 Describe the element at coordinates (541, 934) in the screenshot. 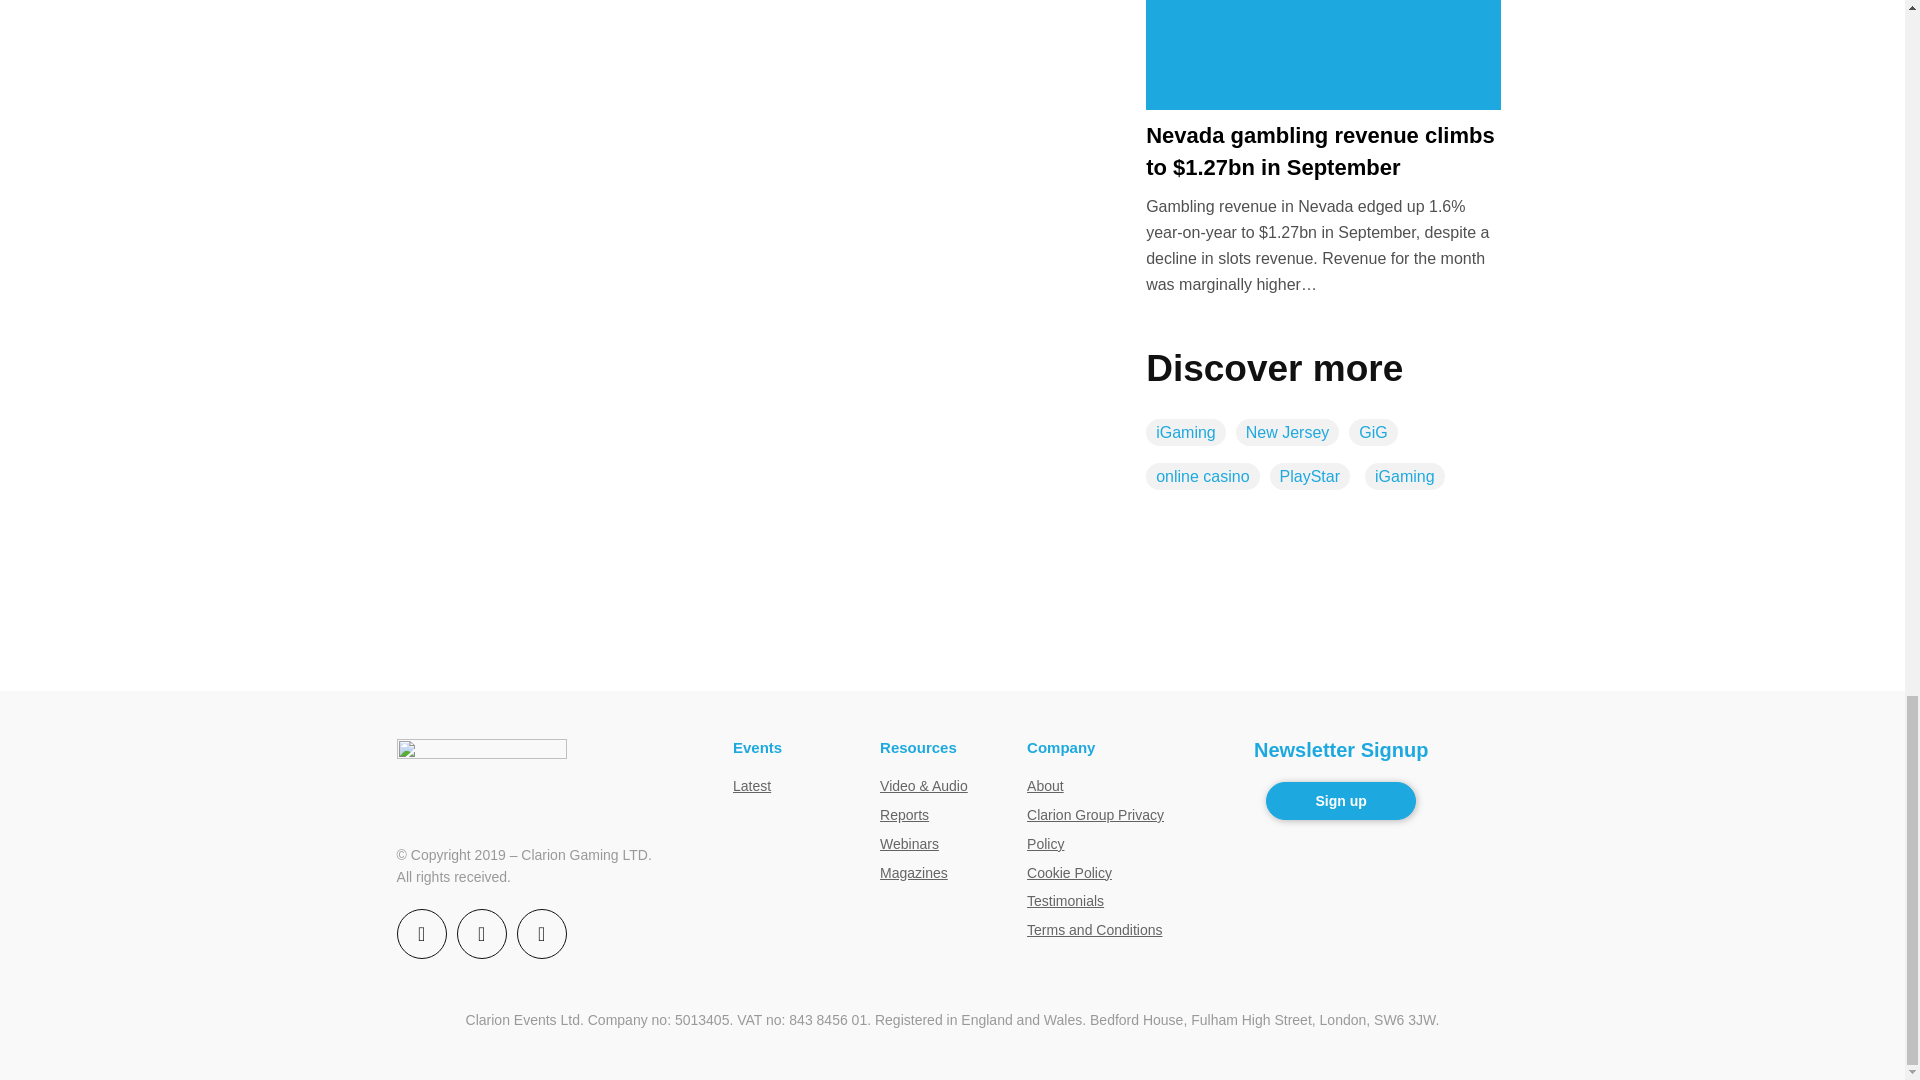

I see `LinkedIn` at that location.